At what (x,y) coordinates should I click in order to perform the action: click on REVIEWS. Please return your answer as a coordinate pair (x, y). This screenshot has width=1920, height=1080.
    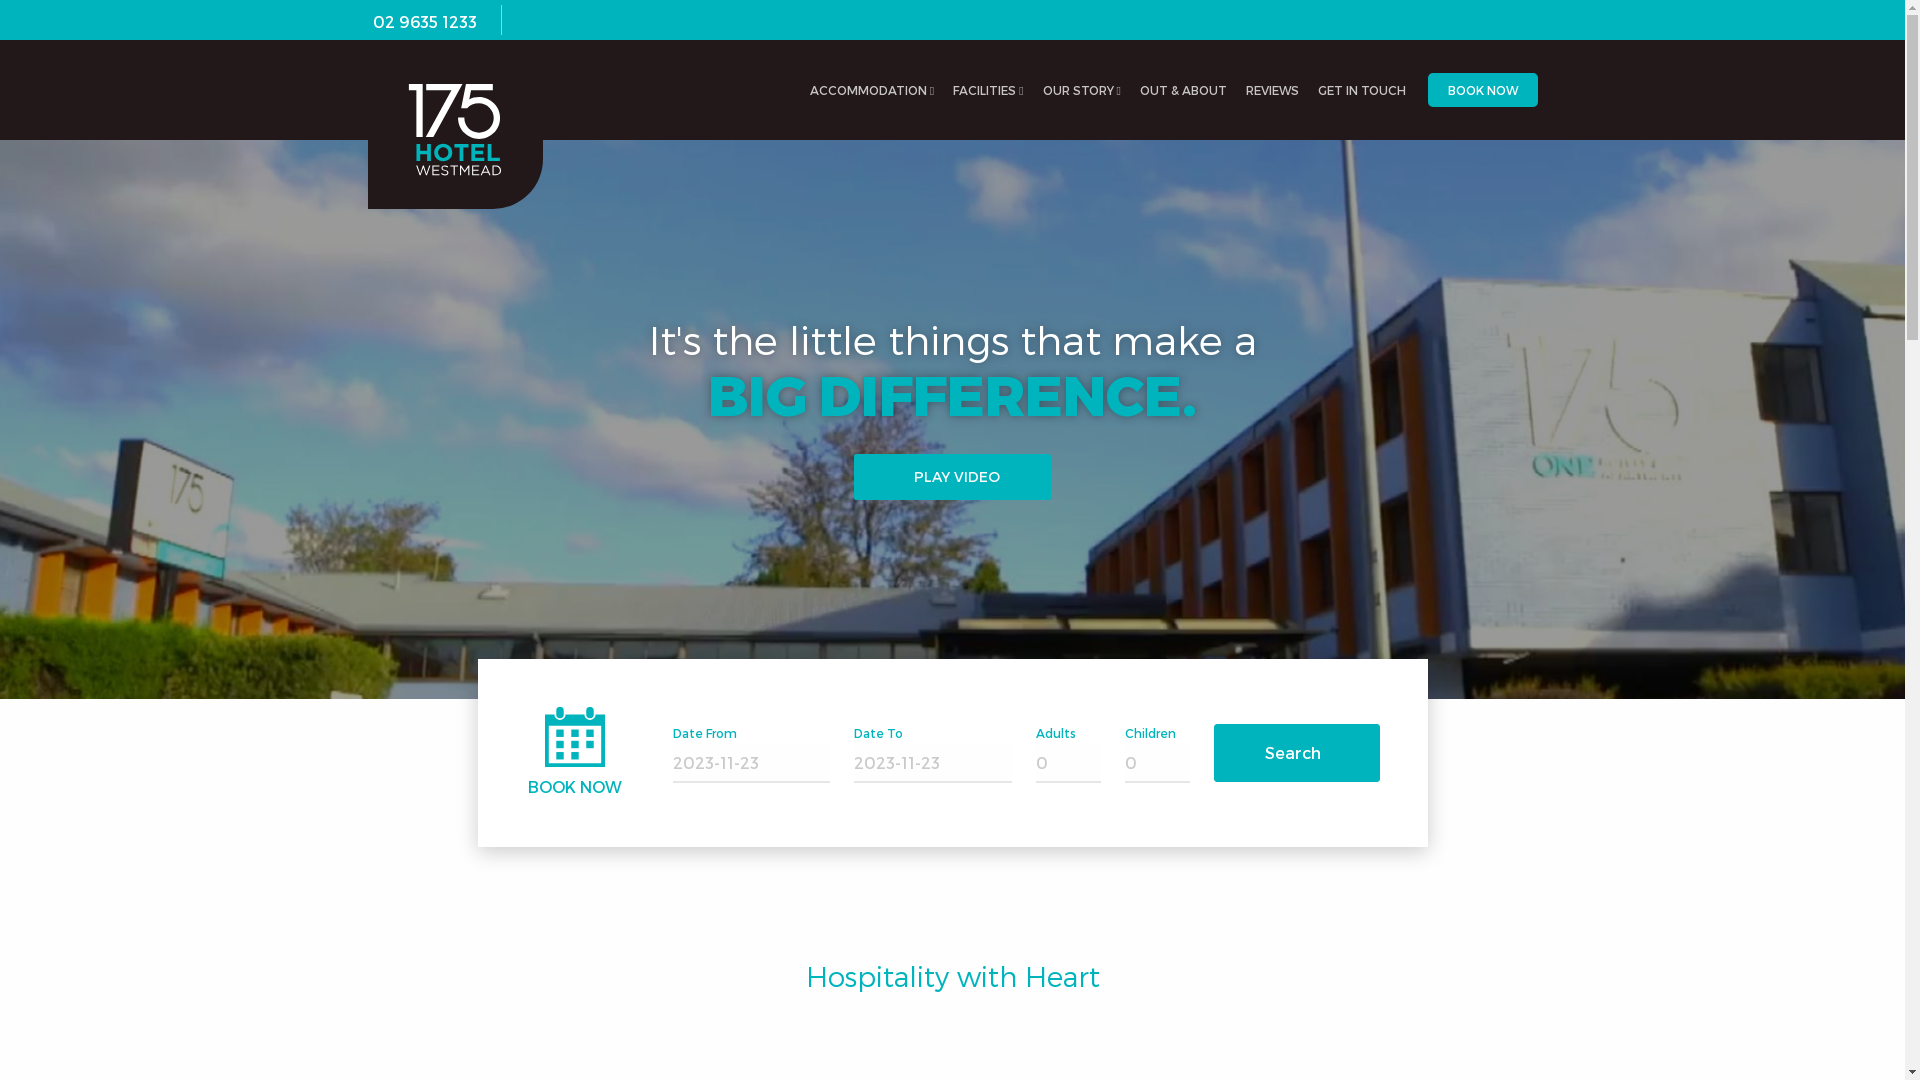
    Looking at the image, I should click on (1272, 90).